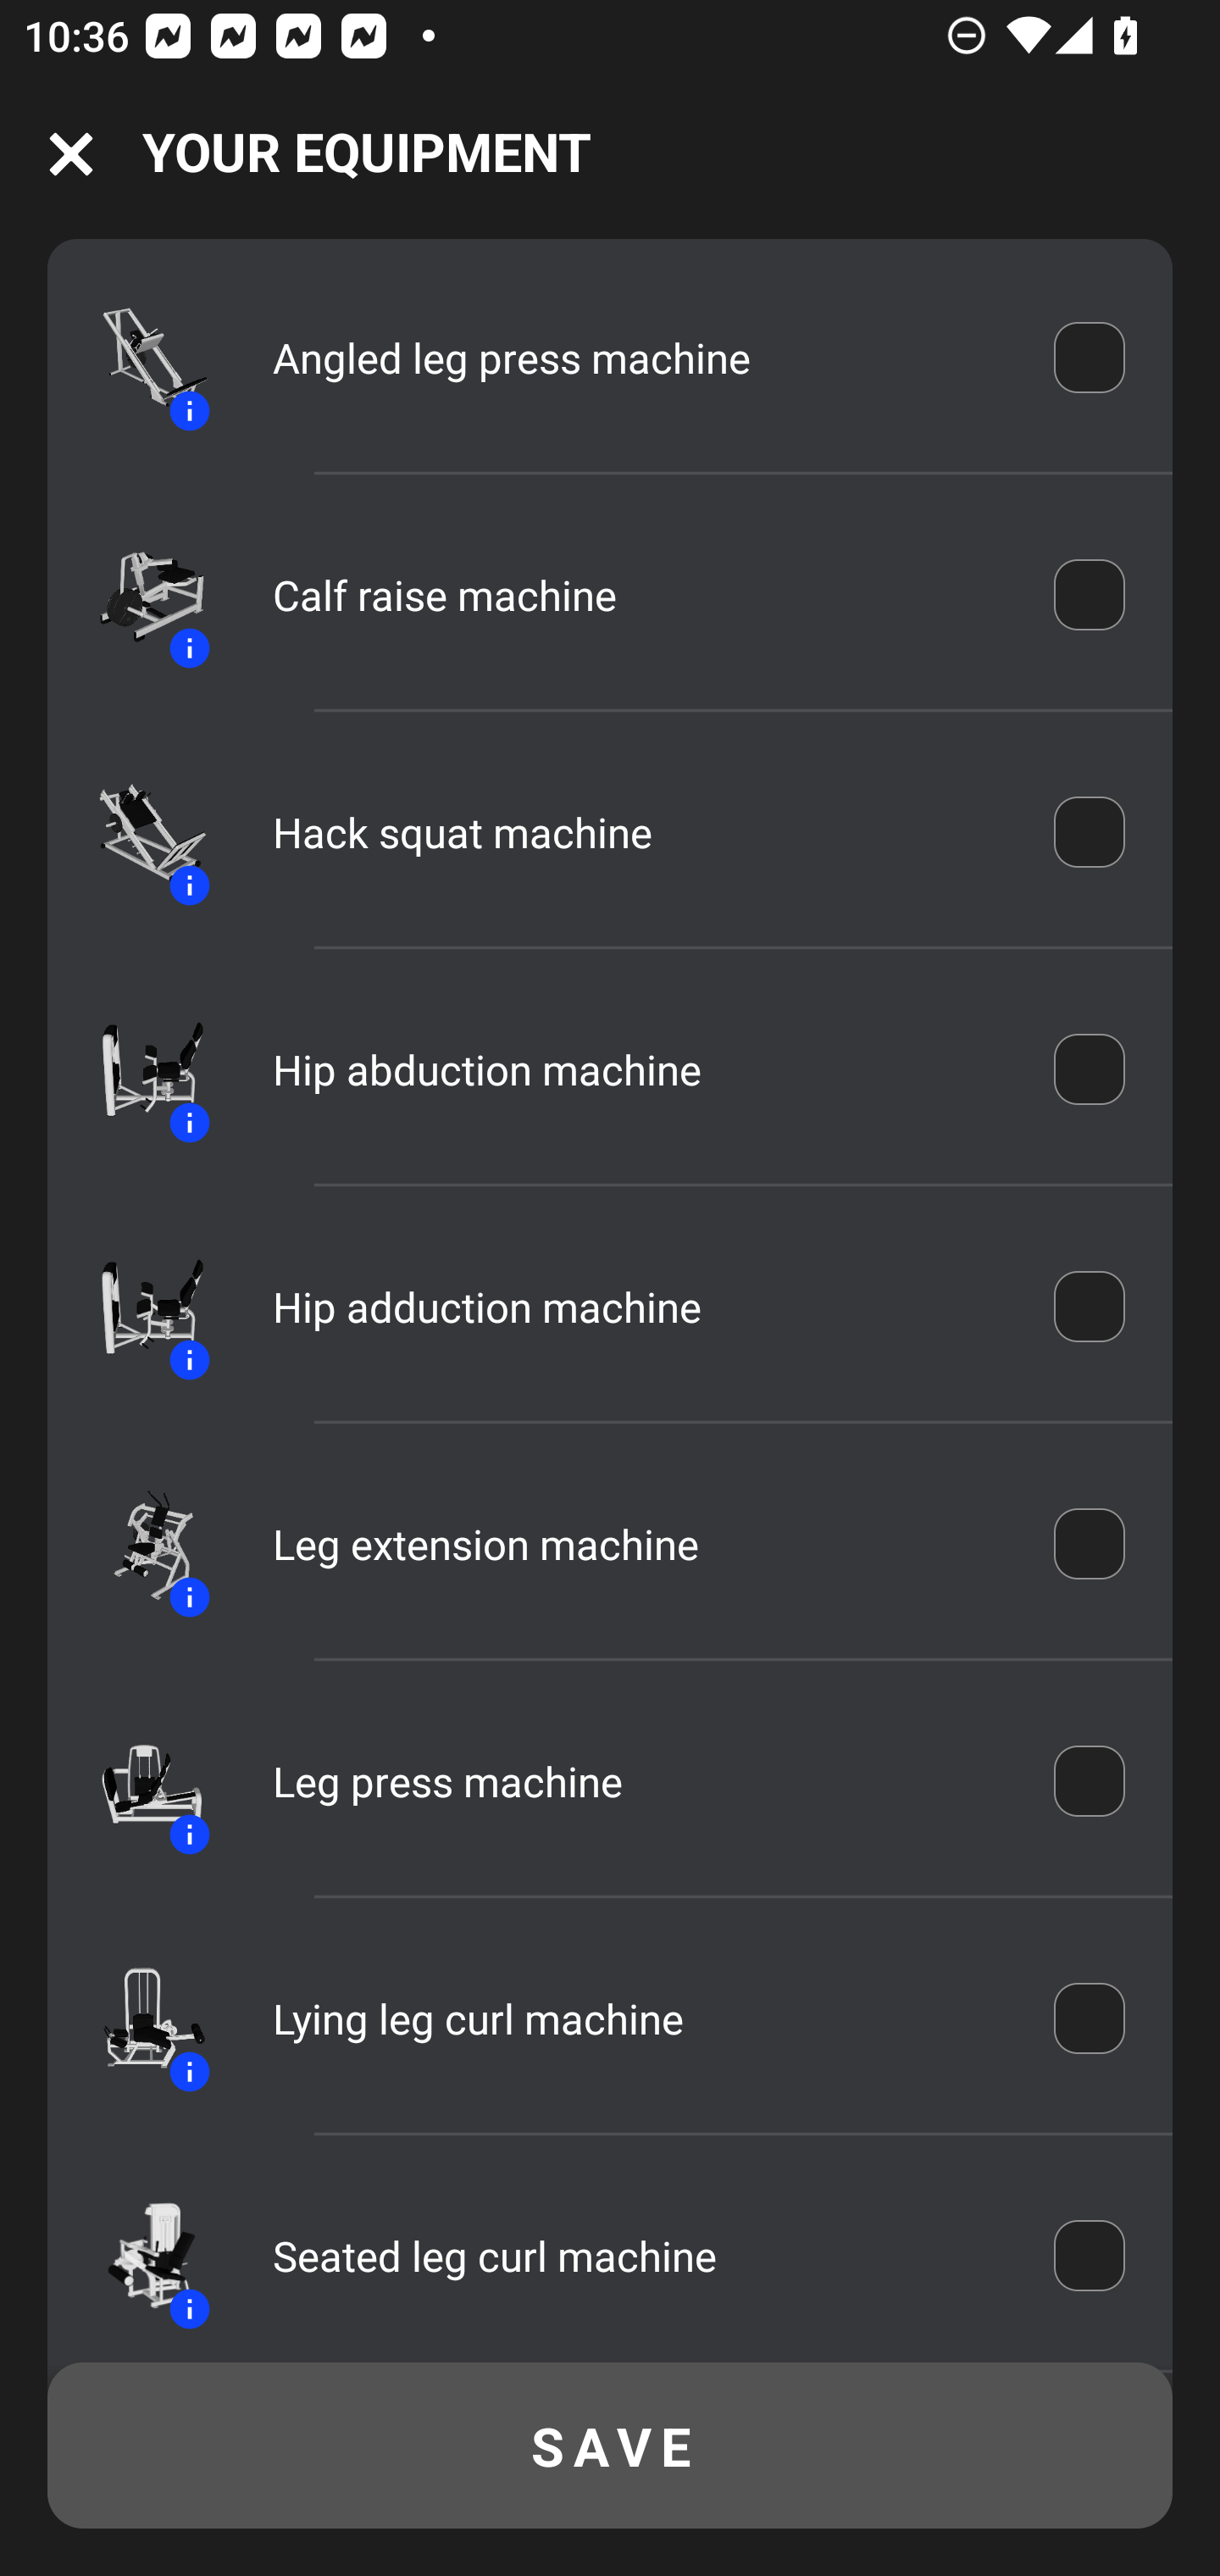 The height and width of the screenshot is (2576, 1220). I want to click on Navigation icon, so click(71, 154).